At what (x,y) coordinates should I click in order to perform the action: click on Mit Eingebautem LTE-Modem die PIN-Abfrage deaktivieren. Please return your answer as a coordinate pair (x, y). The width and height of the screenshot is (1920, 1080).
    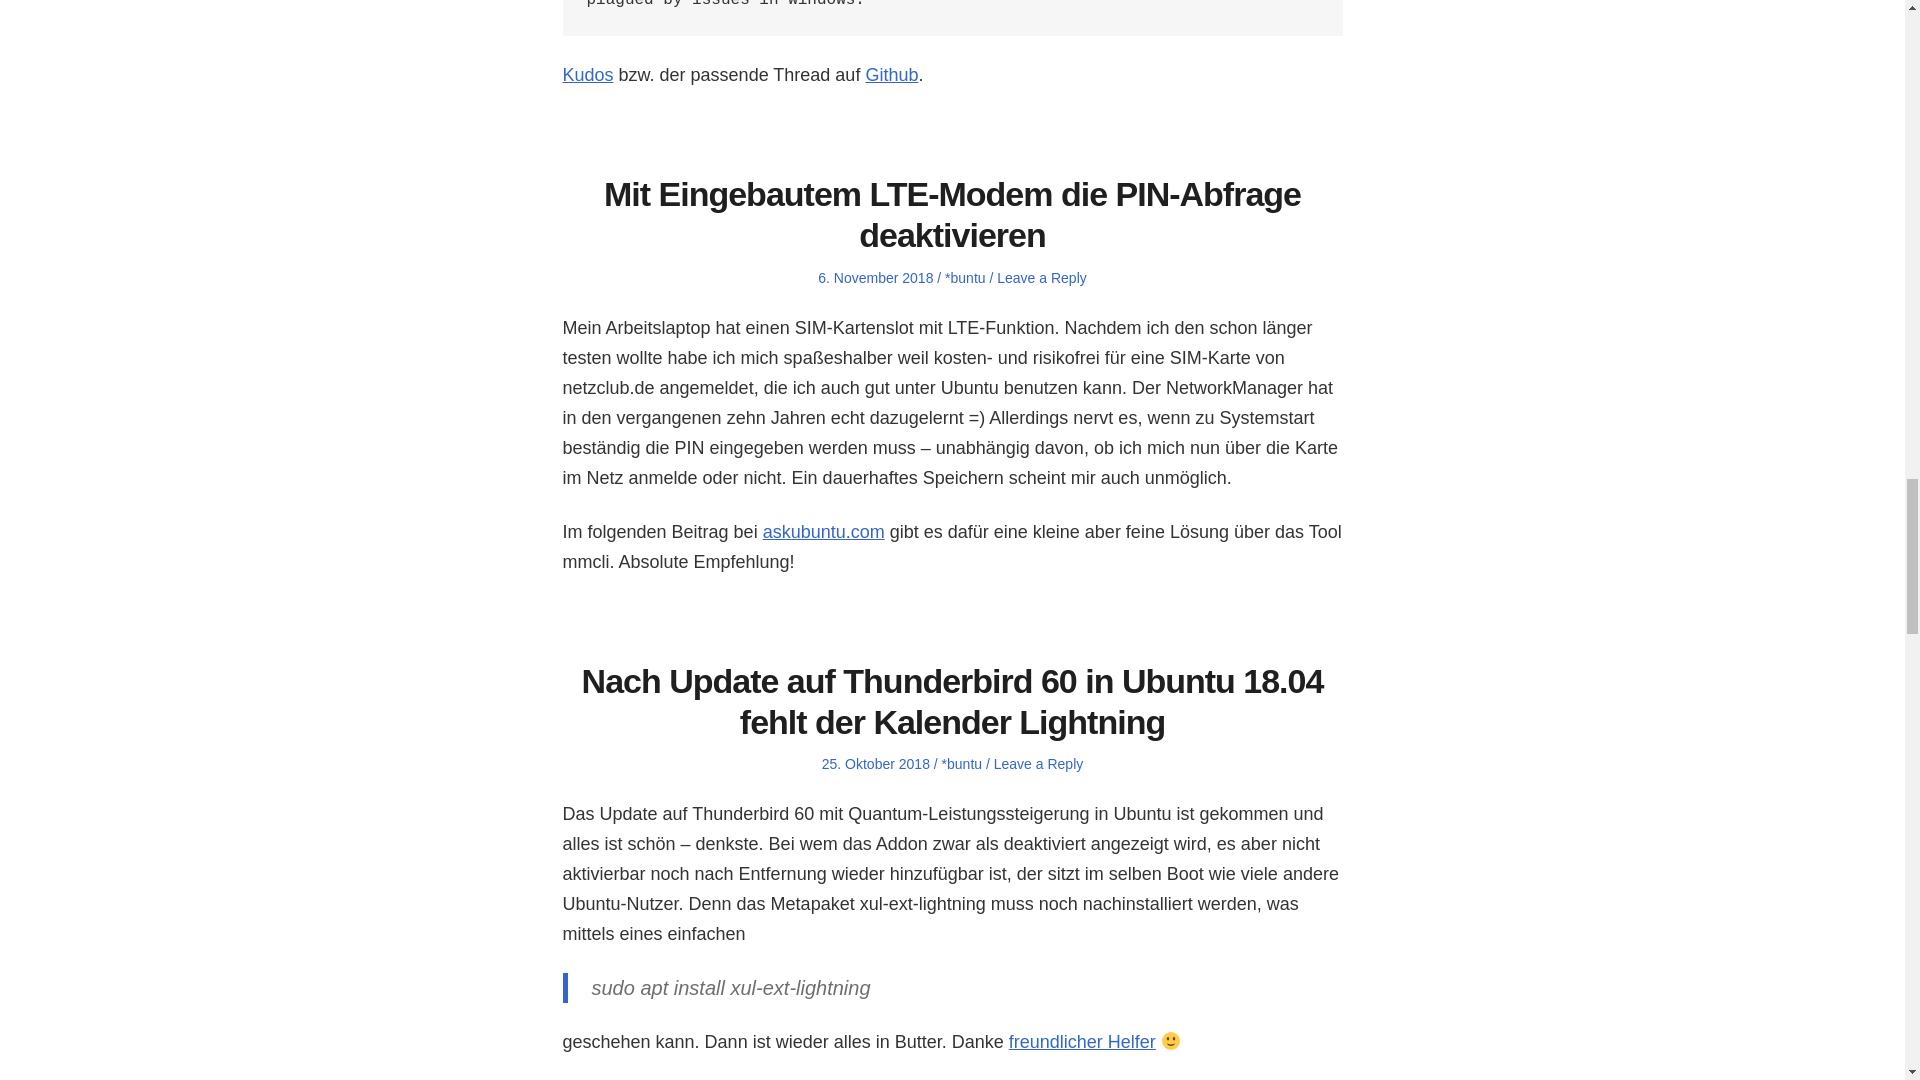
    Looking at the image, I should click on (952, 214).